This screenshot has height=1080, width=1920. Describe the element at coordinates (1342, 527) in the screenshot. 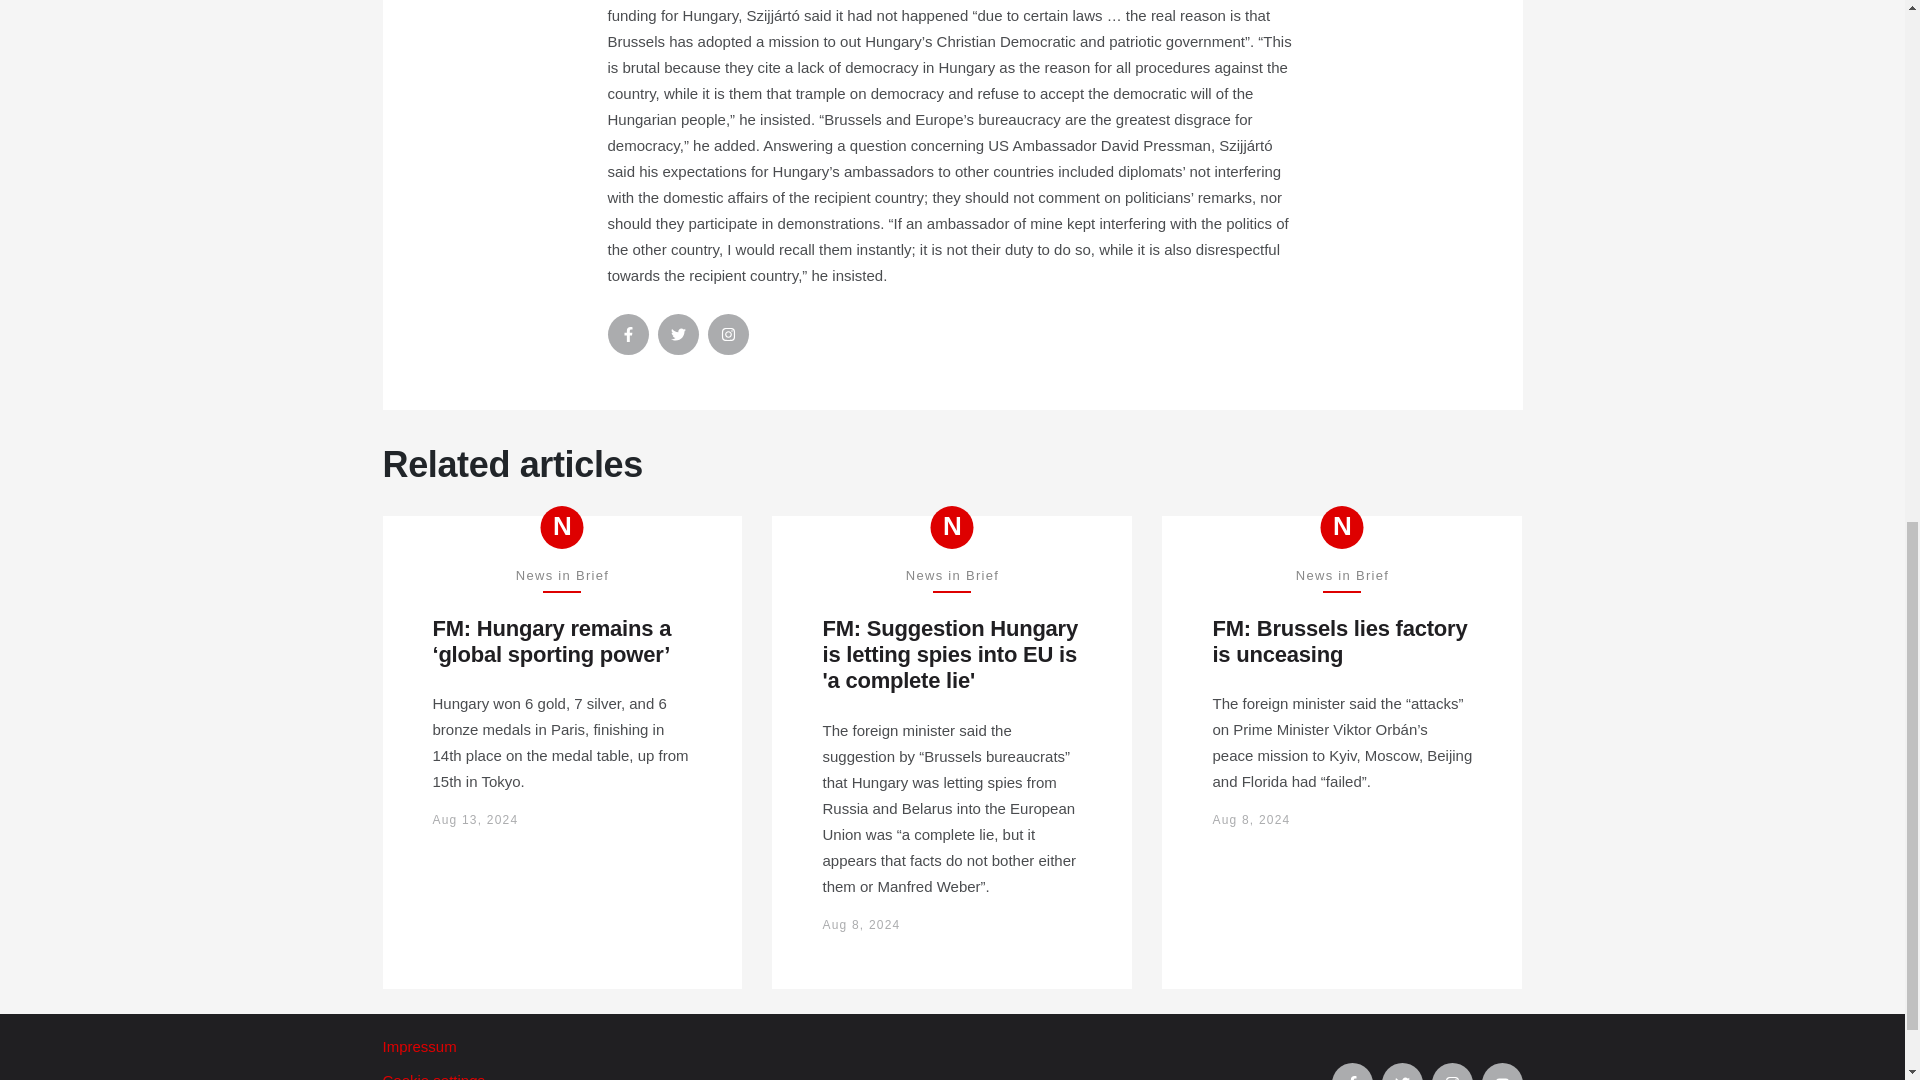

I see `News in Brief` at that location.